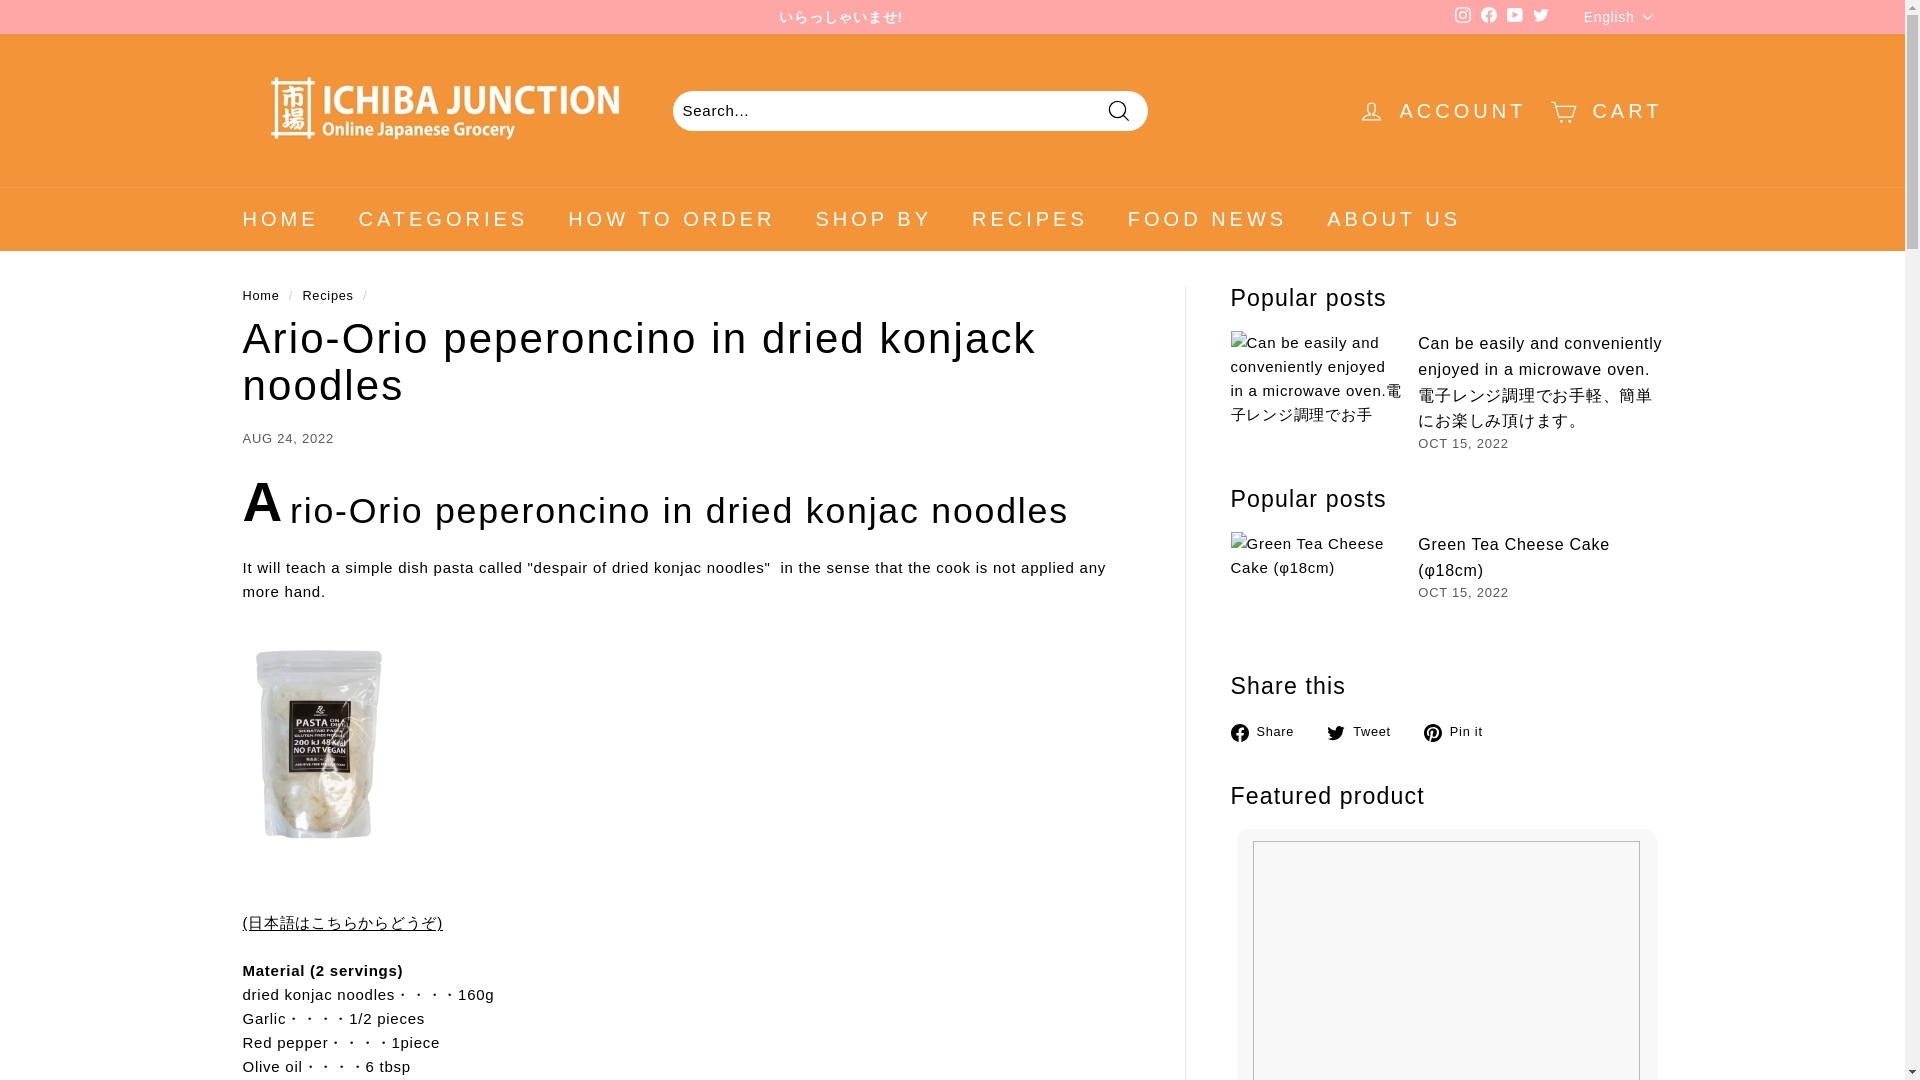 Image resolution: width=1920 pixels, height=1080 pixels. Describe the element at coordinates (1207, 218) in the screenshot. I see `FOOD NEWS` at that location.